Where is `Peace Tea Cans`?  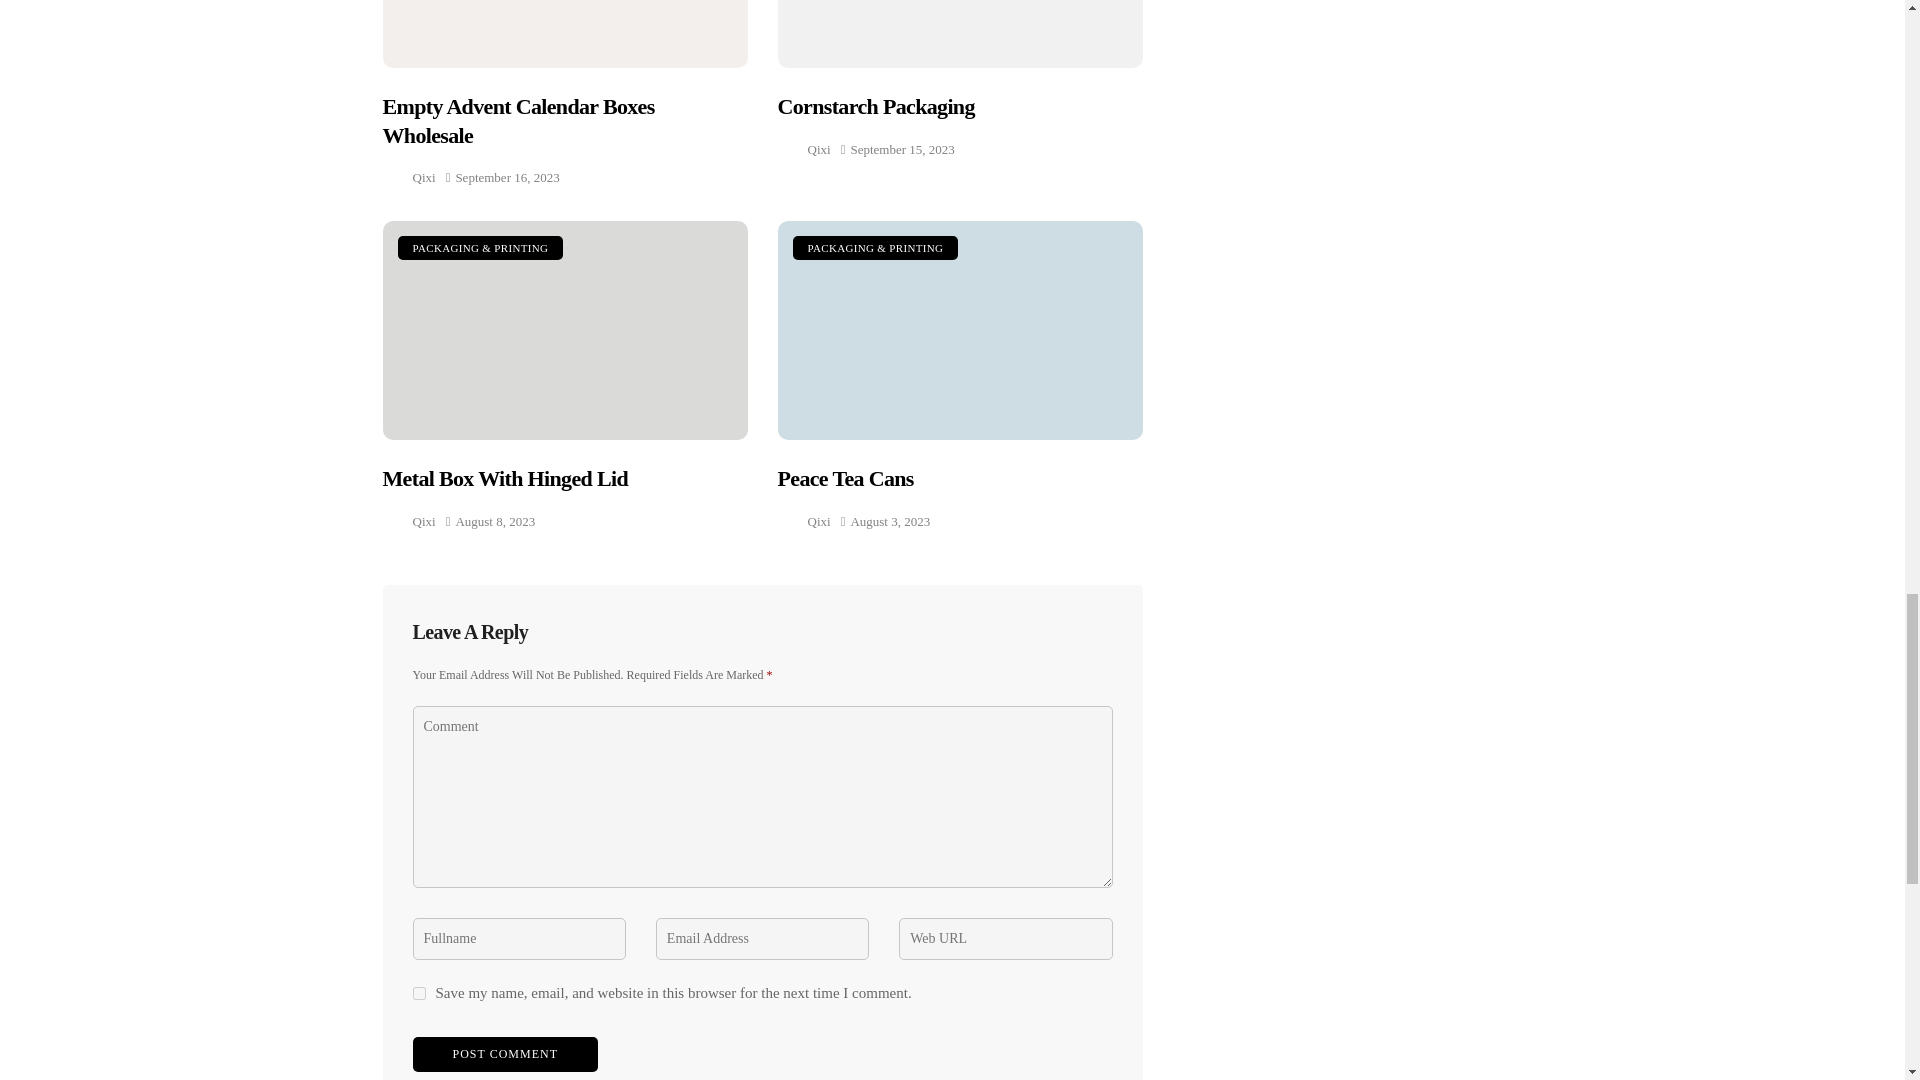 Peace Tea Cans is located at coordinates (960, 330).